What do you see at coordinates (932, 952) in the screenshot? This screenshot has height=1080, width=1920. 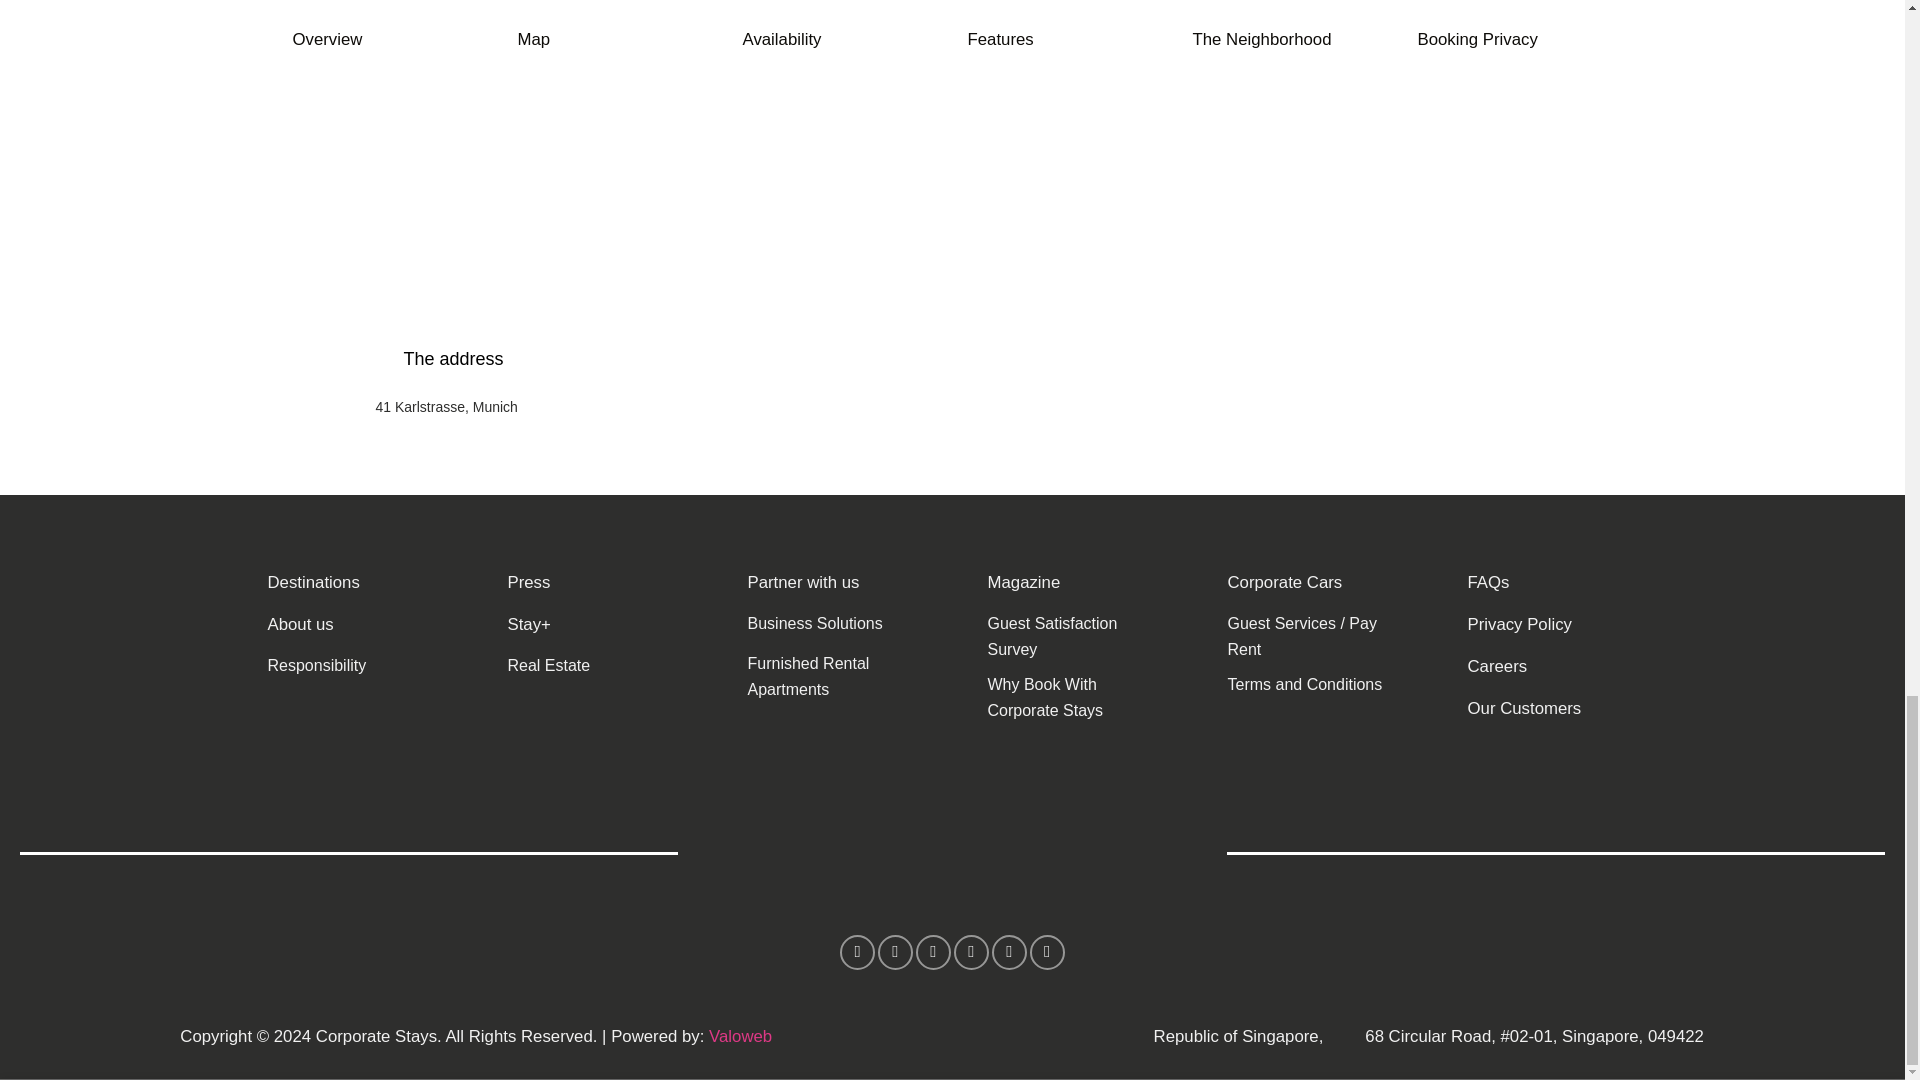 I see `Follow on TikTok` at bounding box center [932, 952].